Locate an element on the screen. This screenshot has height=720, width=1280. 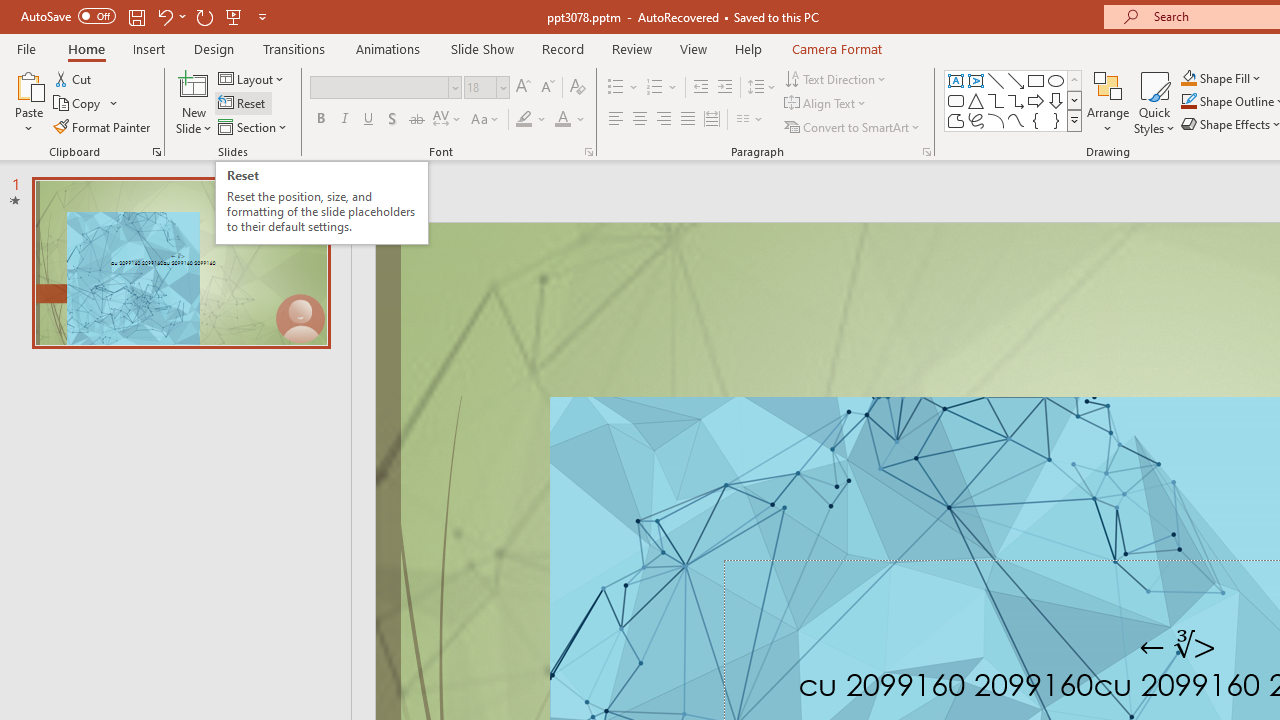
Camera Format is located at coordinates (836, 48).